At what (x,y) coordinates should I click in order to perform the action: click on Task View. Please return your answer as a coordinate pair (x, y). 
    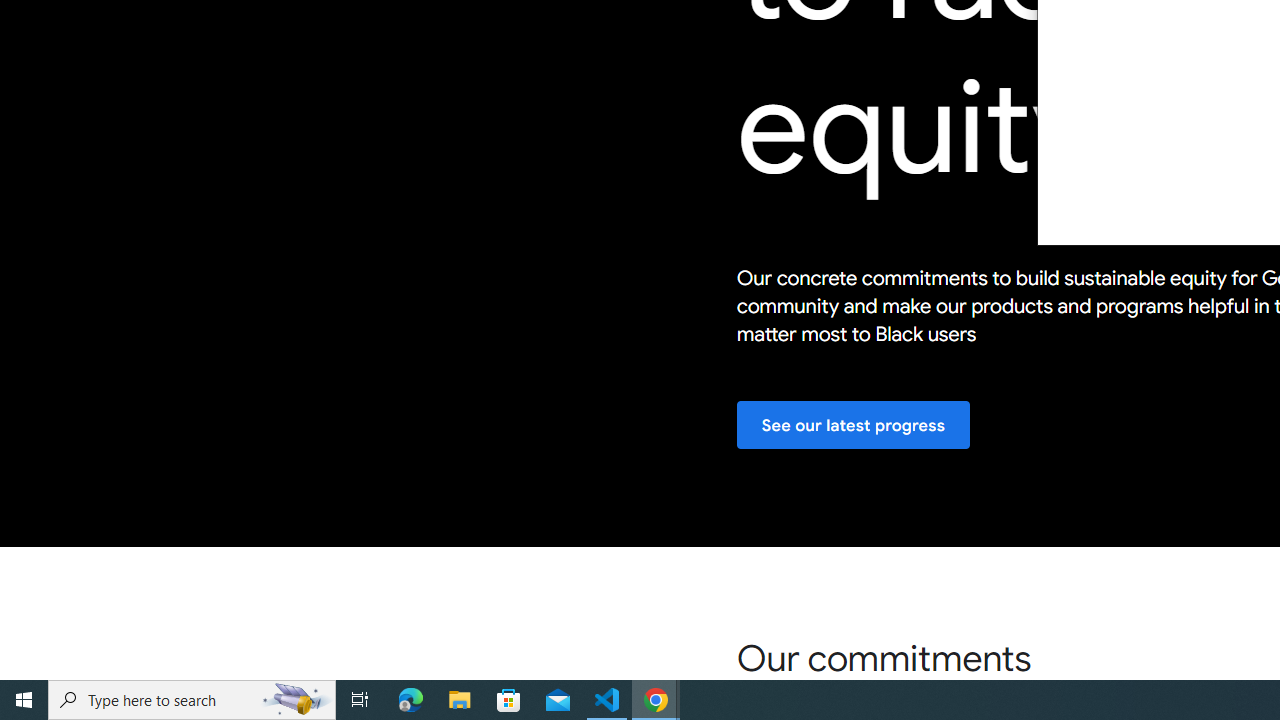
    Looking at the image, I should click on (360, 700).